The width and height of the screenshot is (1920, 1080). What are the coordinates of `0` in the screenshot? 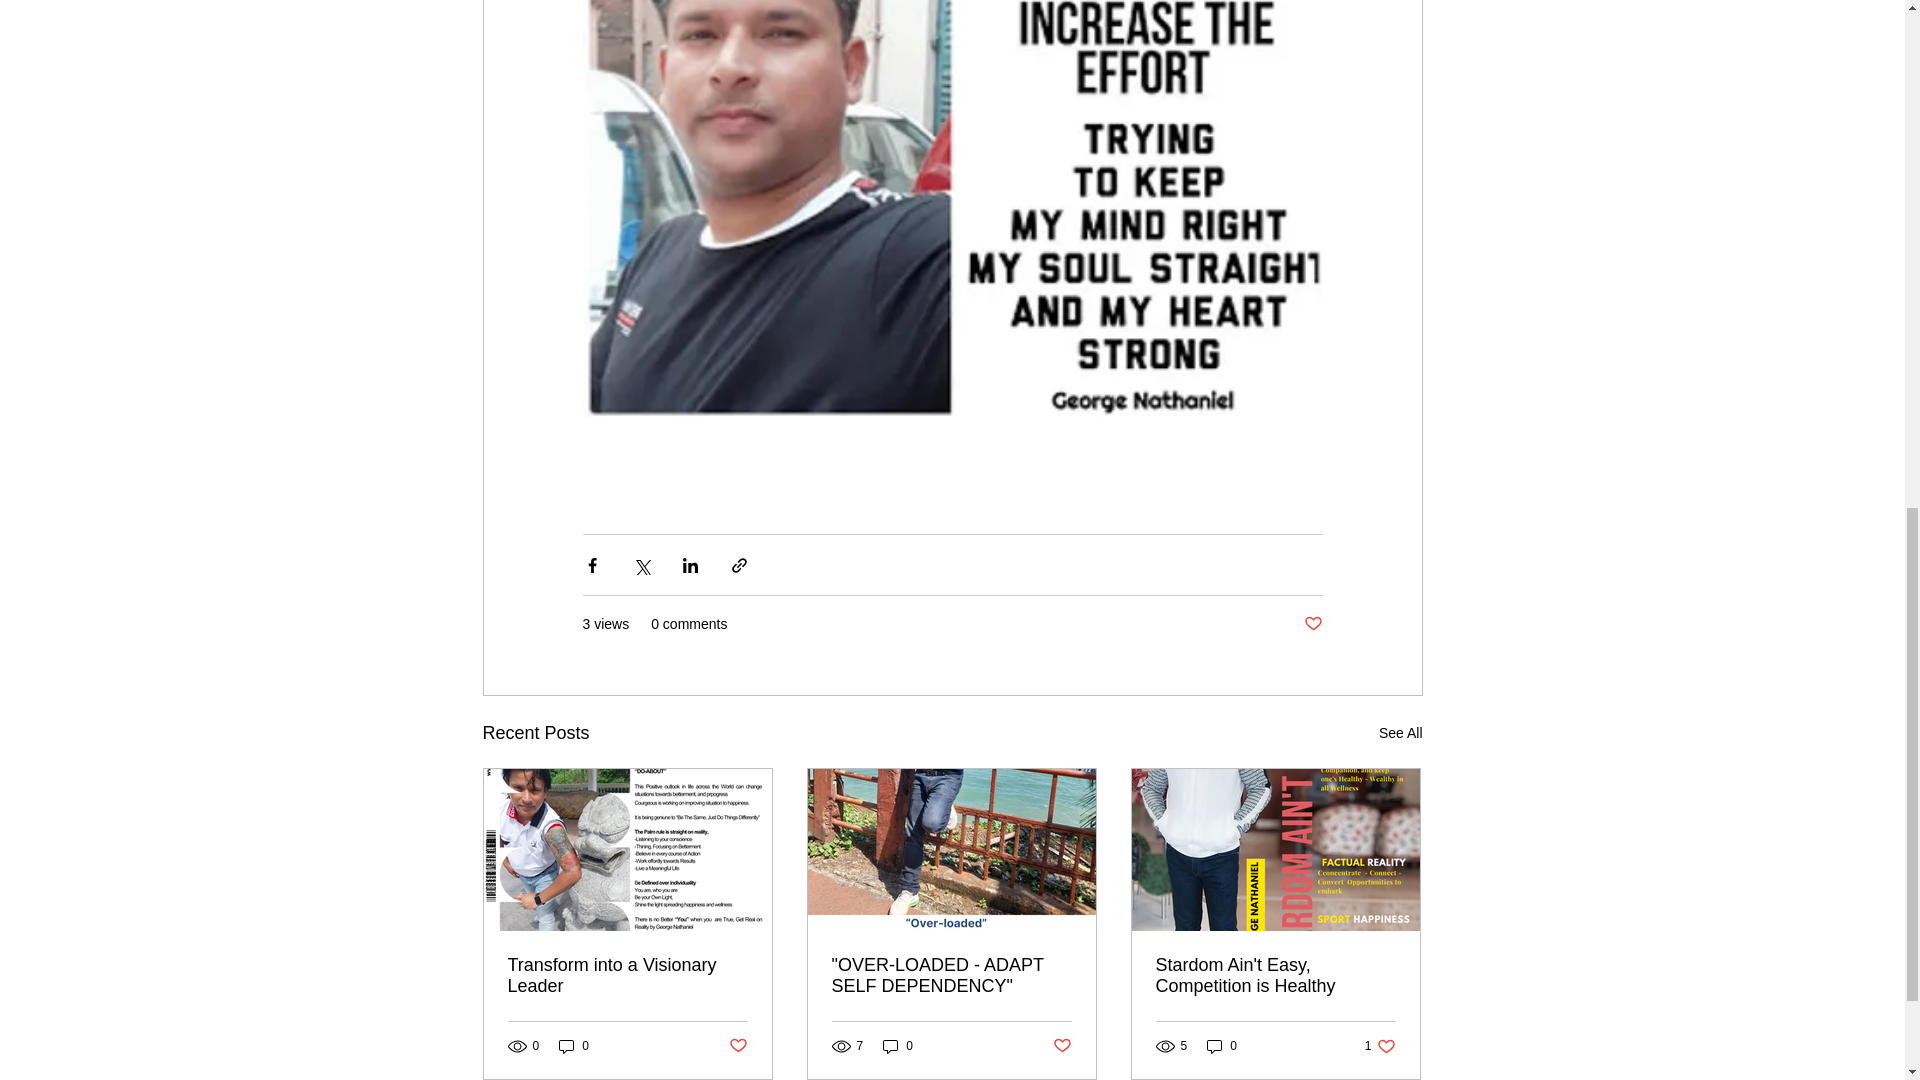 It's located at (1400, 734).